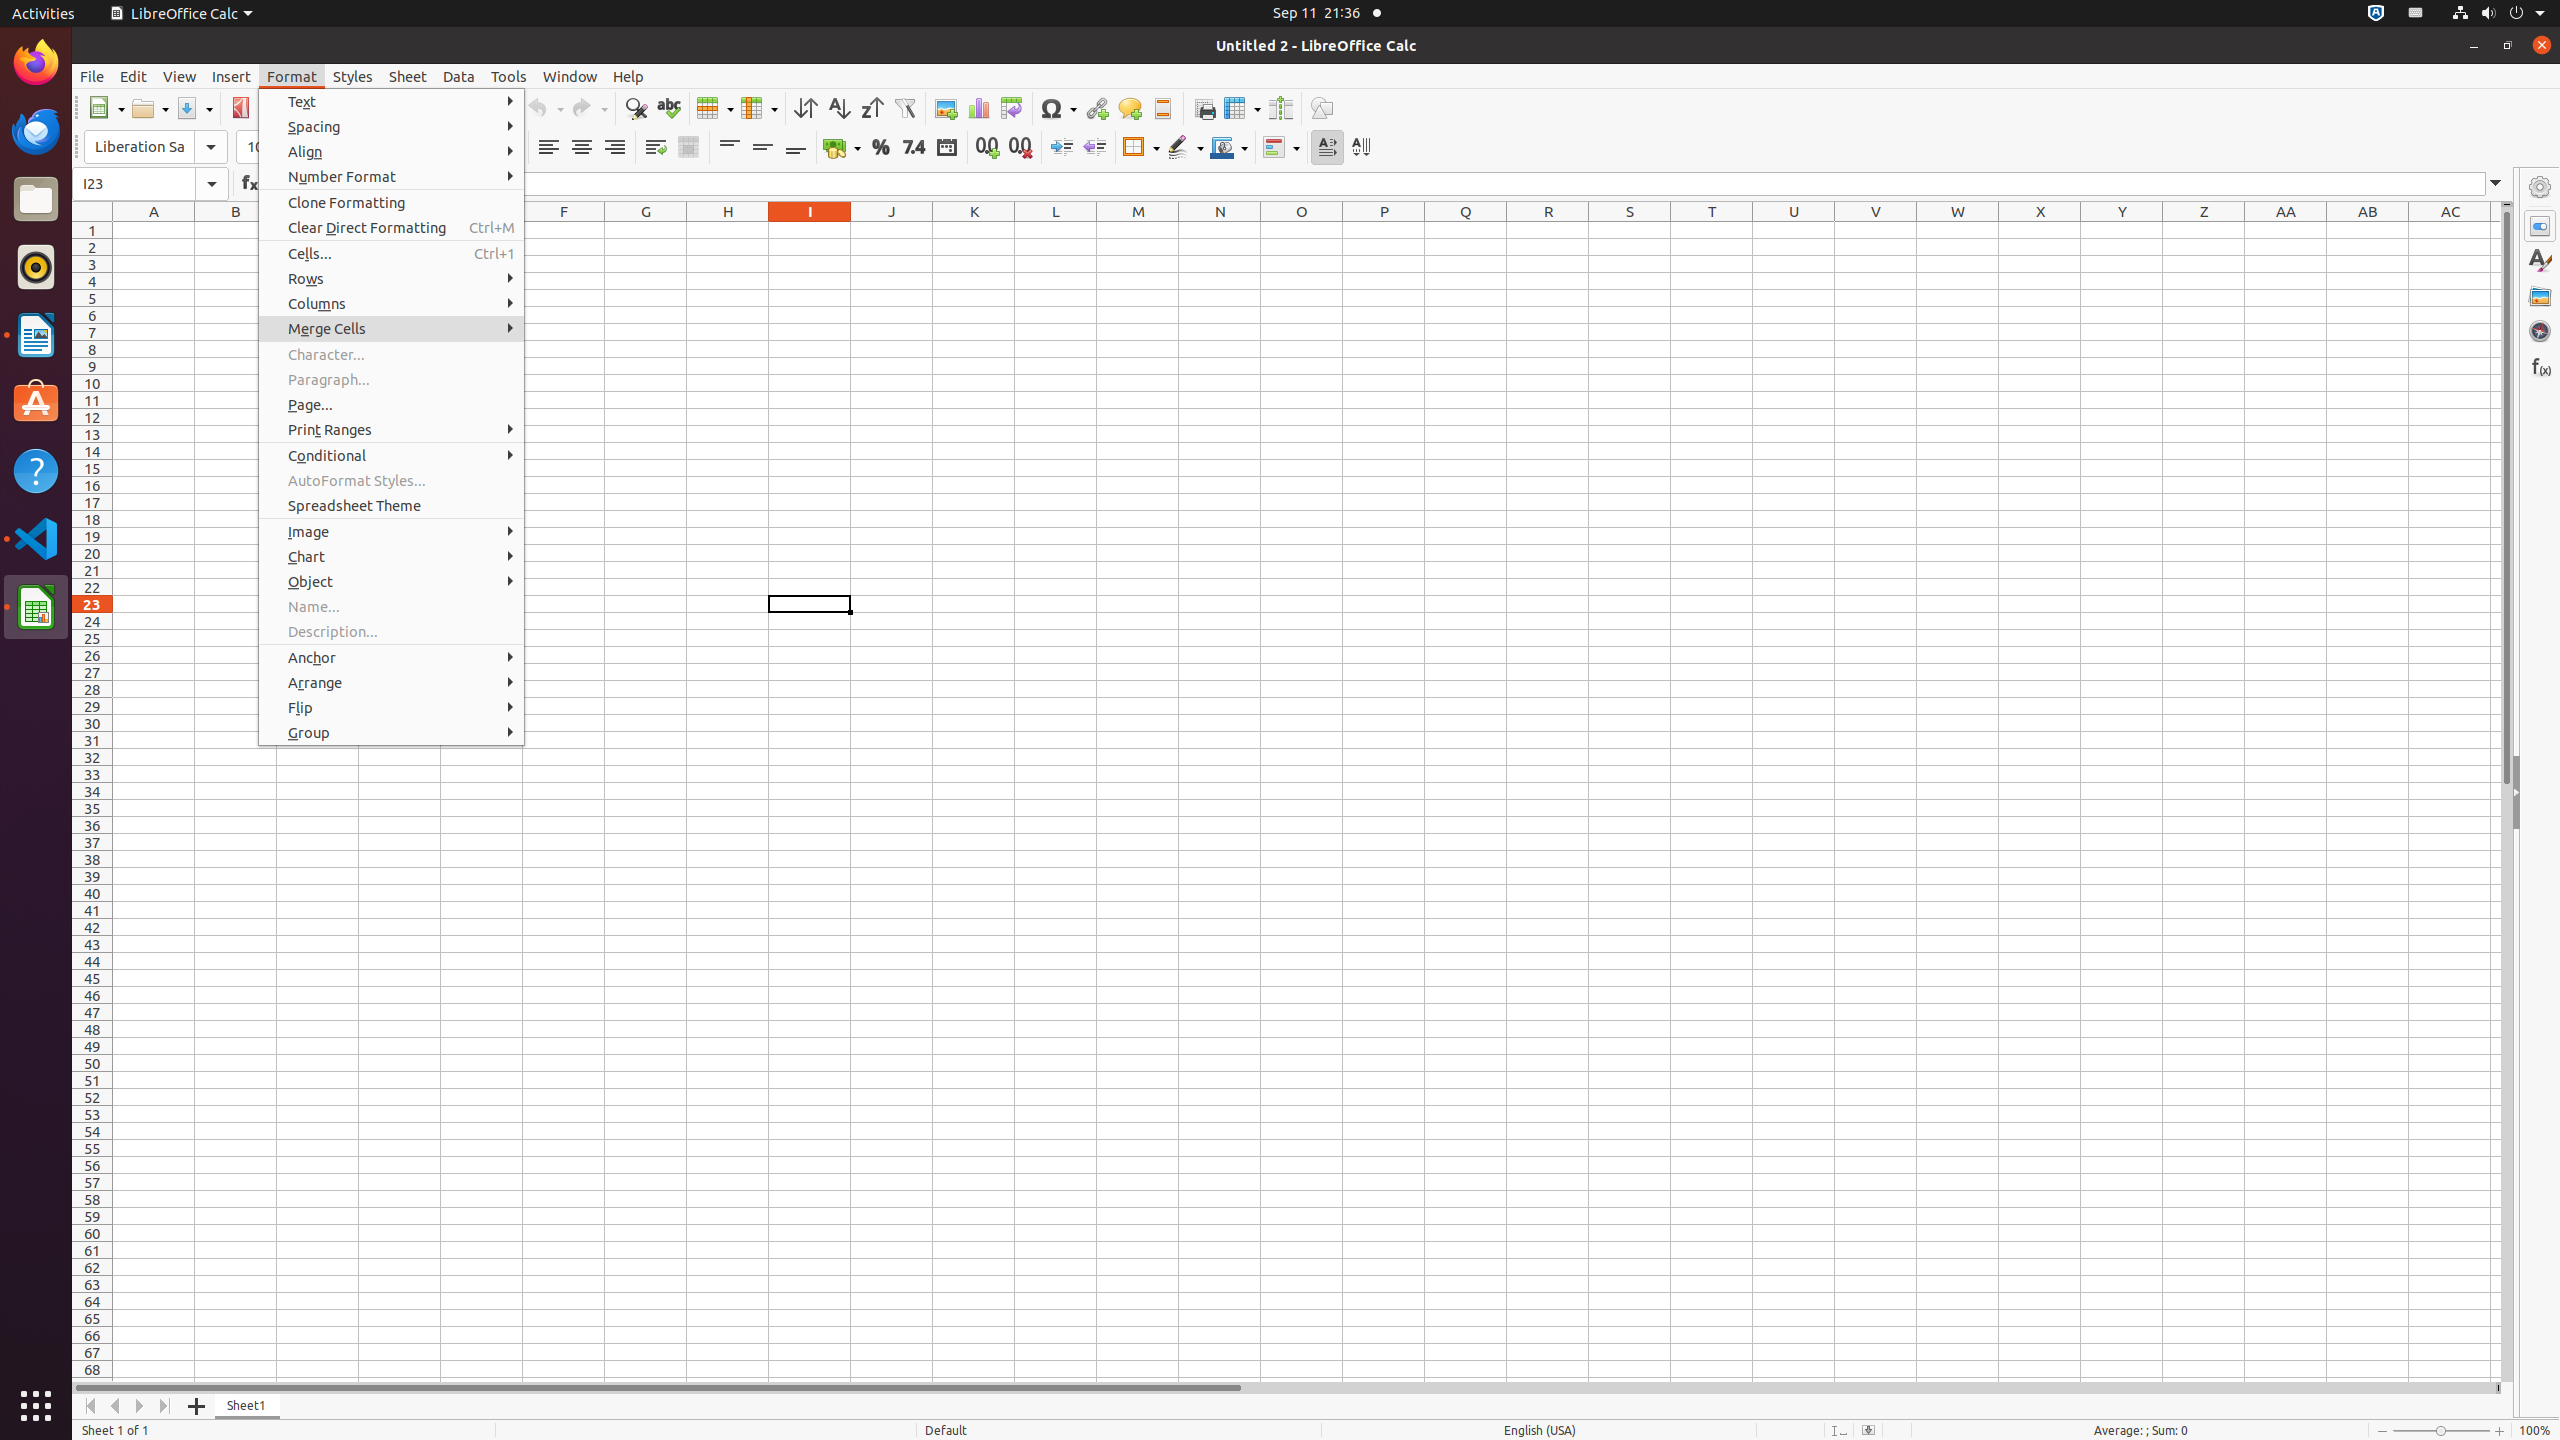 This screenshot has width=2560, height=1440. Describe the element at coordinates (974, 230) in the screenshot. I see `K1` at that location.